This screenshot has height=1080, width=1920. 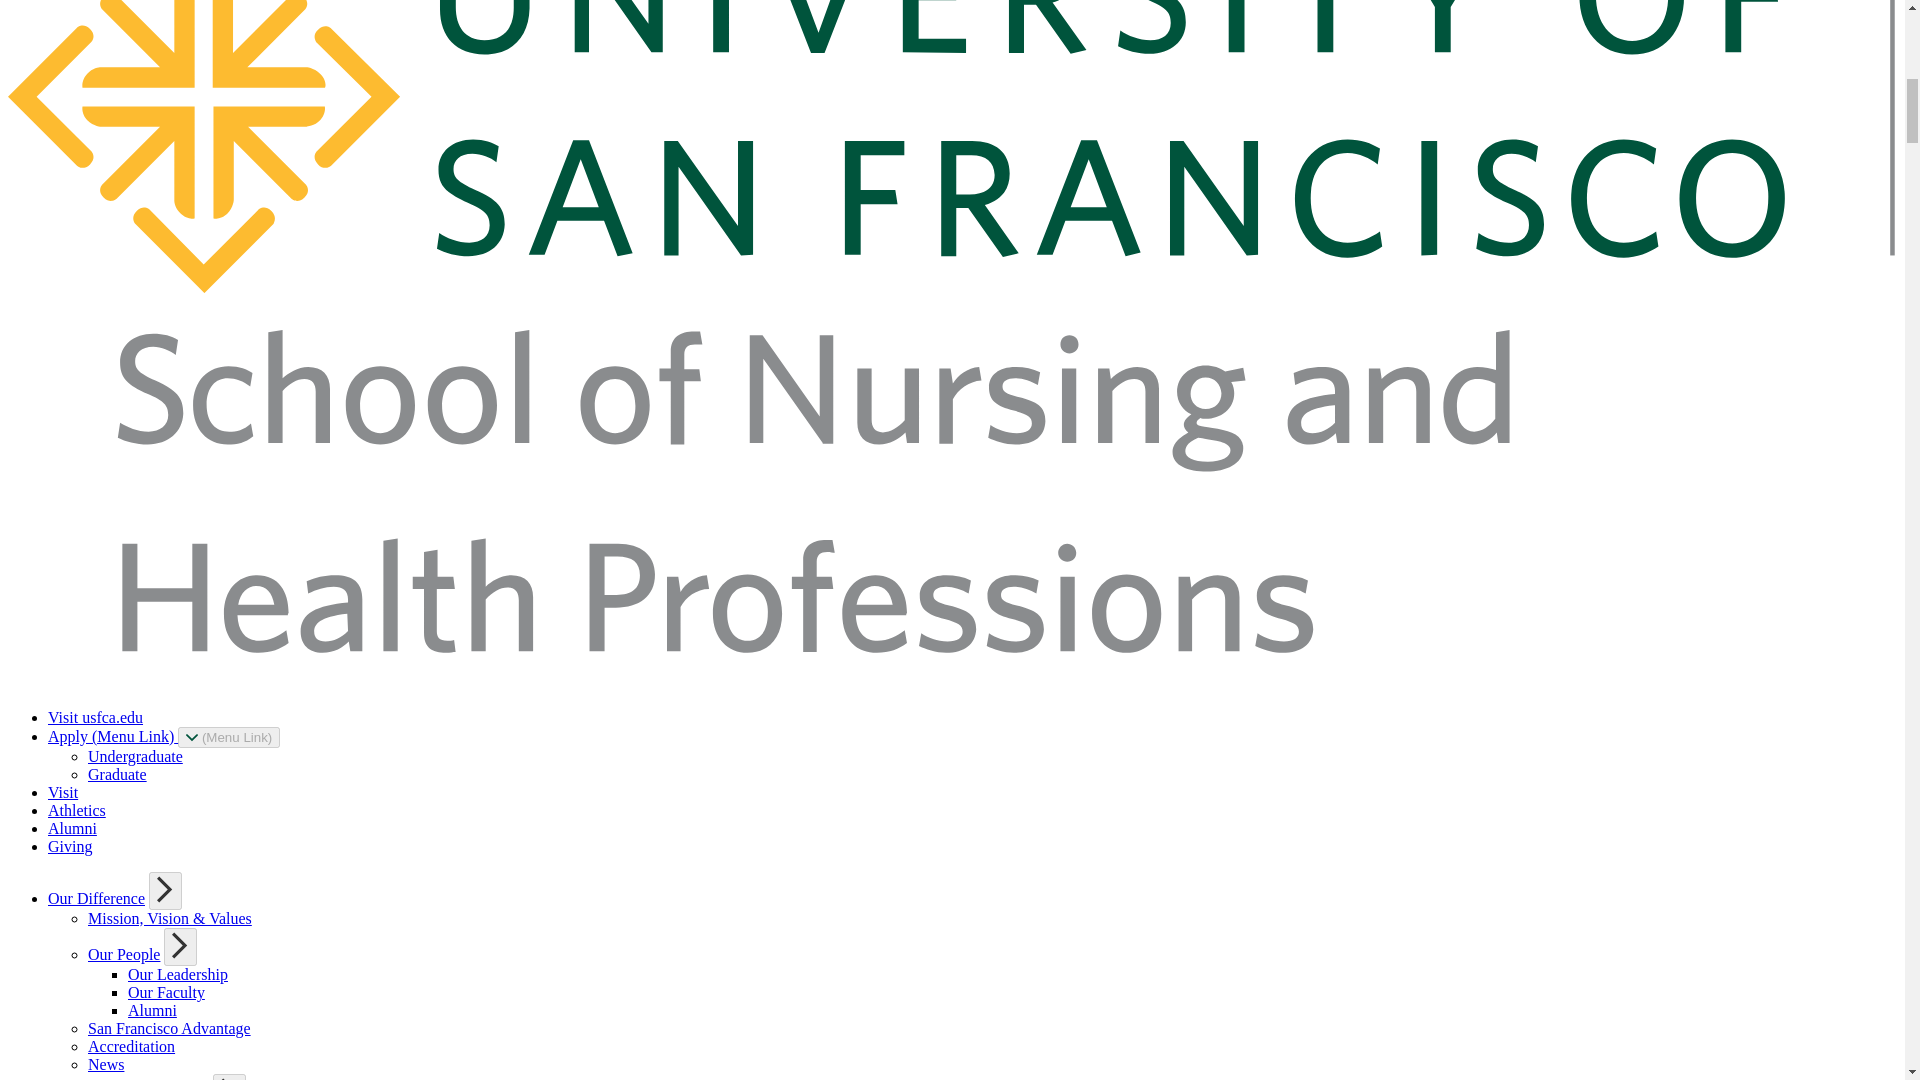 I want to click on News, so click(x=106, y=1064).